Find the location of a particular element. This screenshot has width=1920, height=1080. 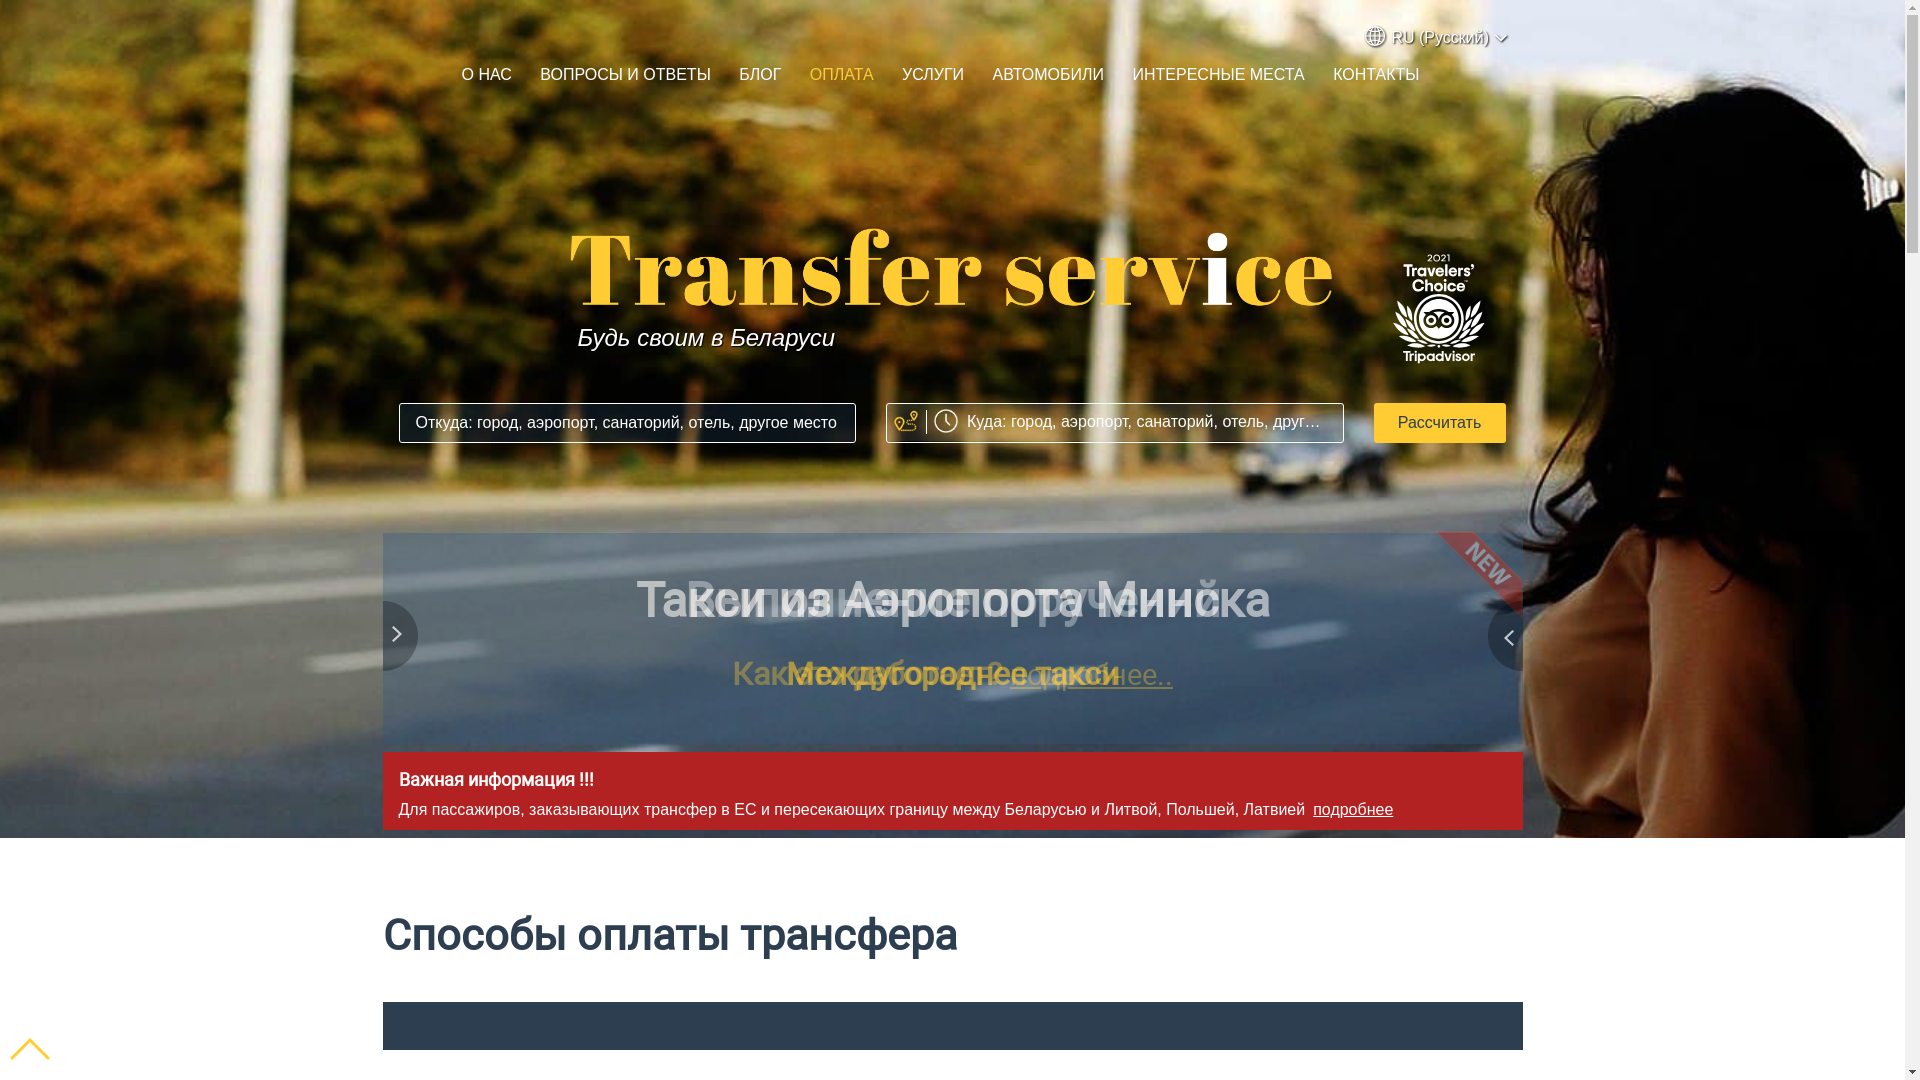

Next is located at coordinates (1502, 640).